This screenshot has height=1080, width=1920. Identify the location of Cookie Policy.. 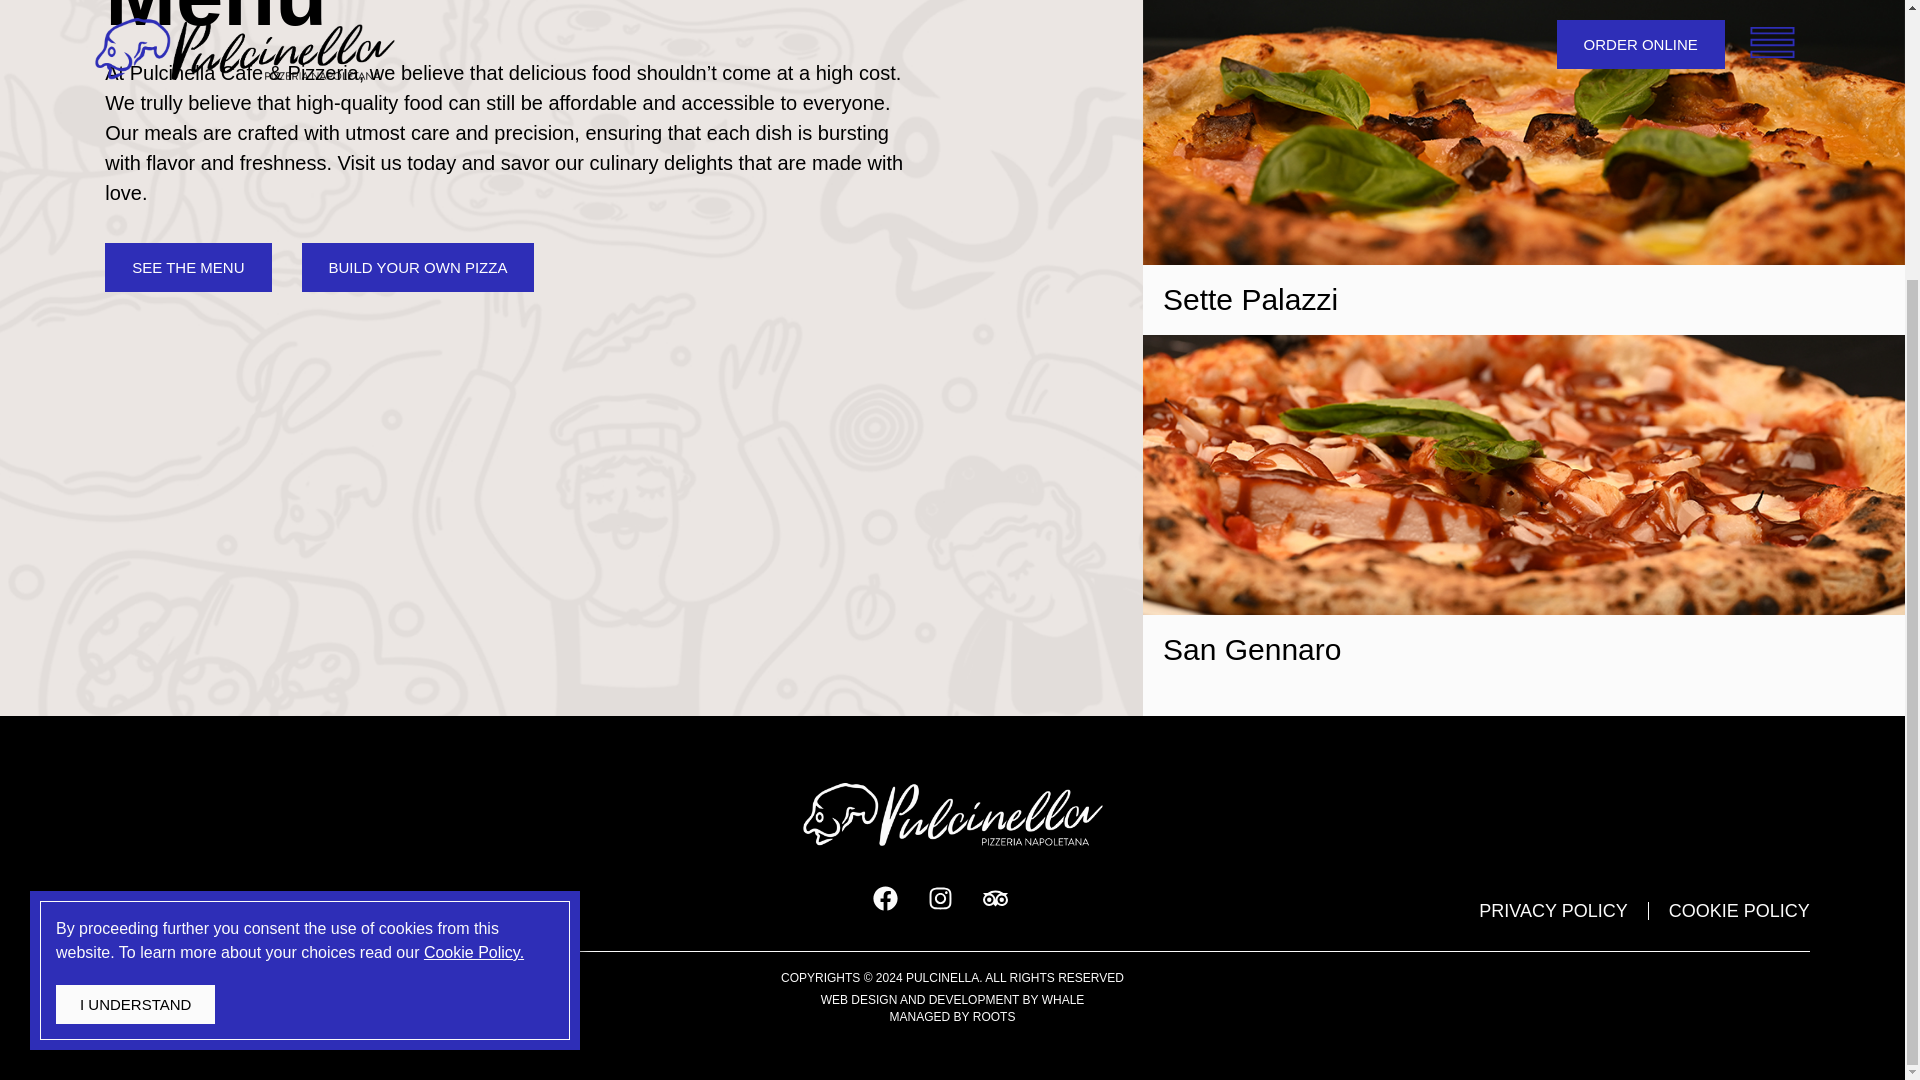
(474, 588).